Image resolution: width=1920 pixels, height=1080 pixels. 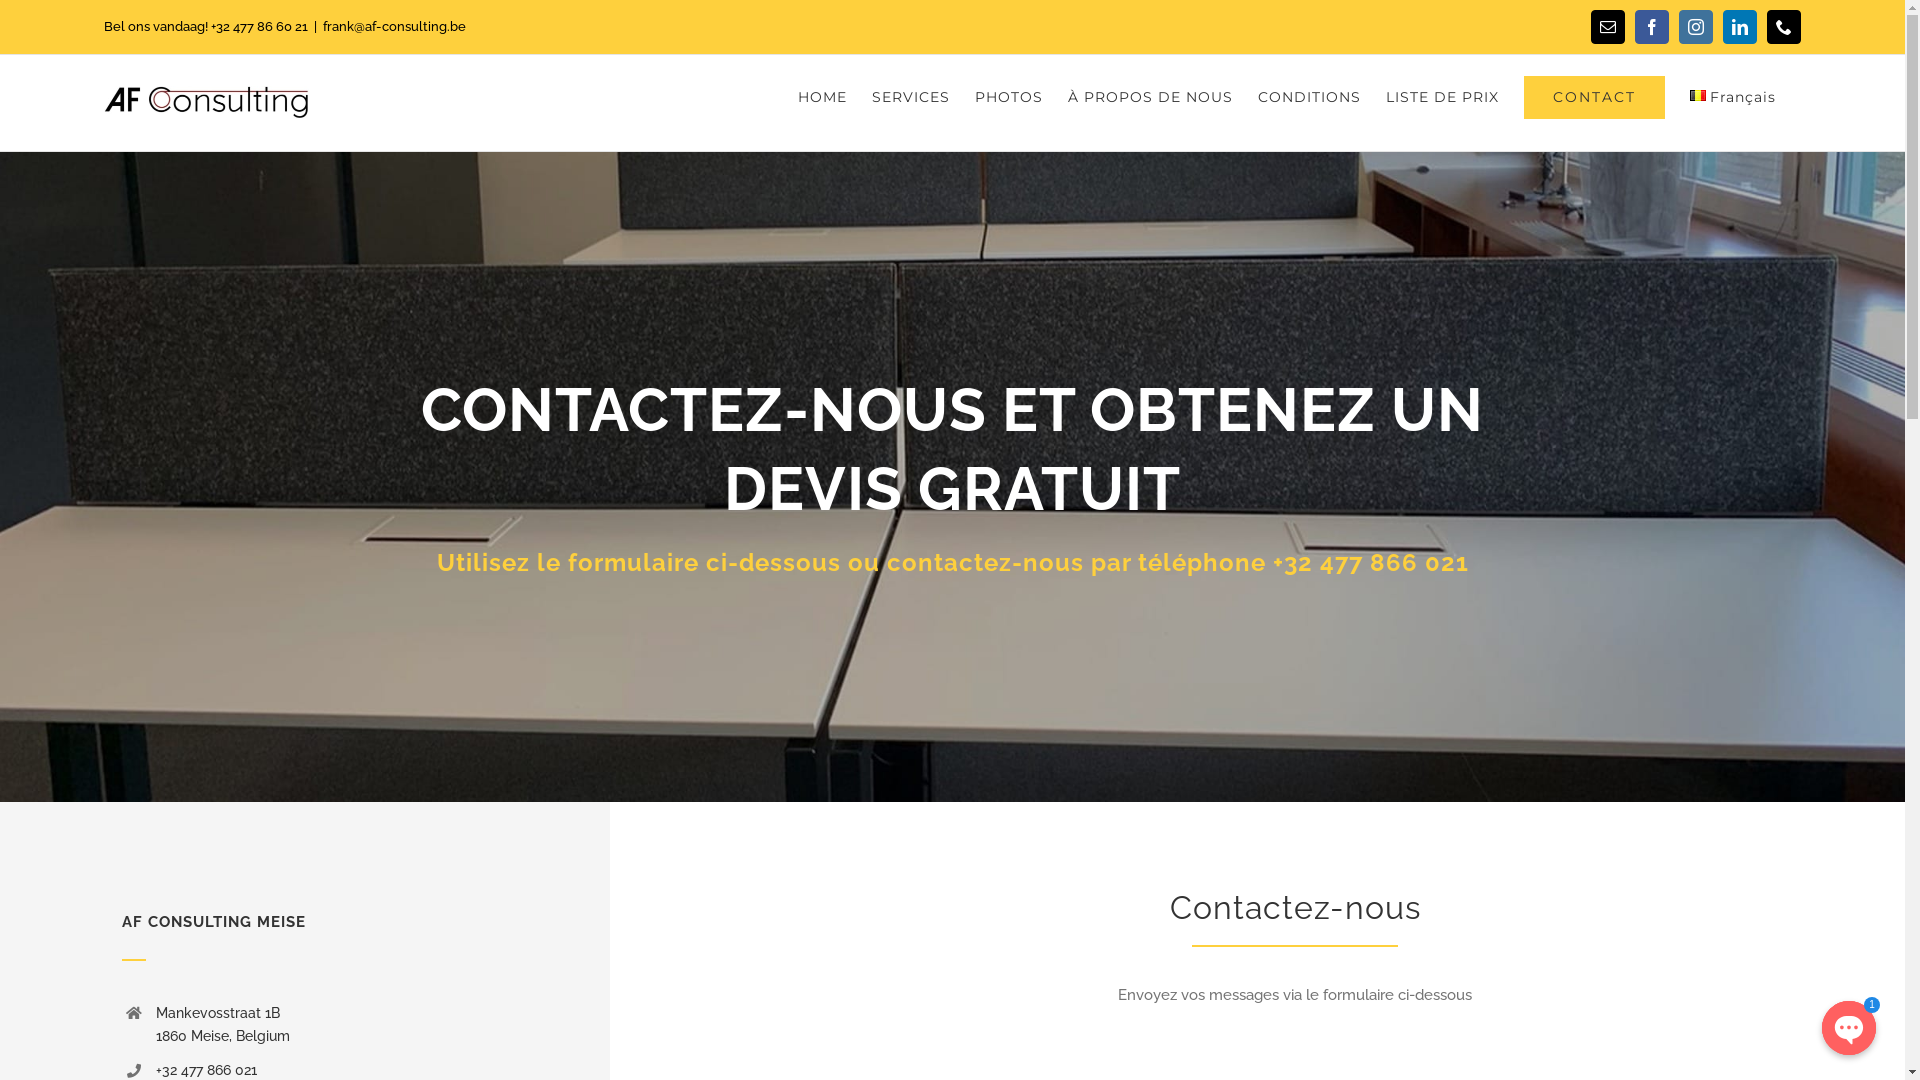 I want to click on Phone, so click(x=1784, y=27).